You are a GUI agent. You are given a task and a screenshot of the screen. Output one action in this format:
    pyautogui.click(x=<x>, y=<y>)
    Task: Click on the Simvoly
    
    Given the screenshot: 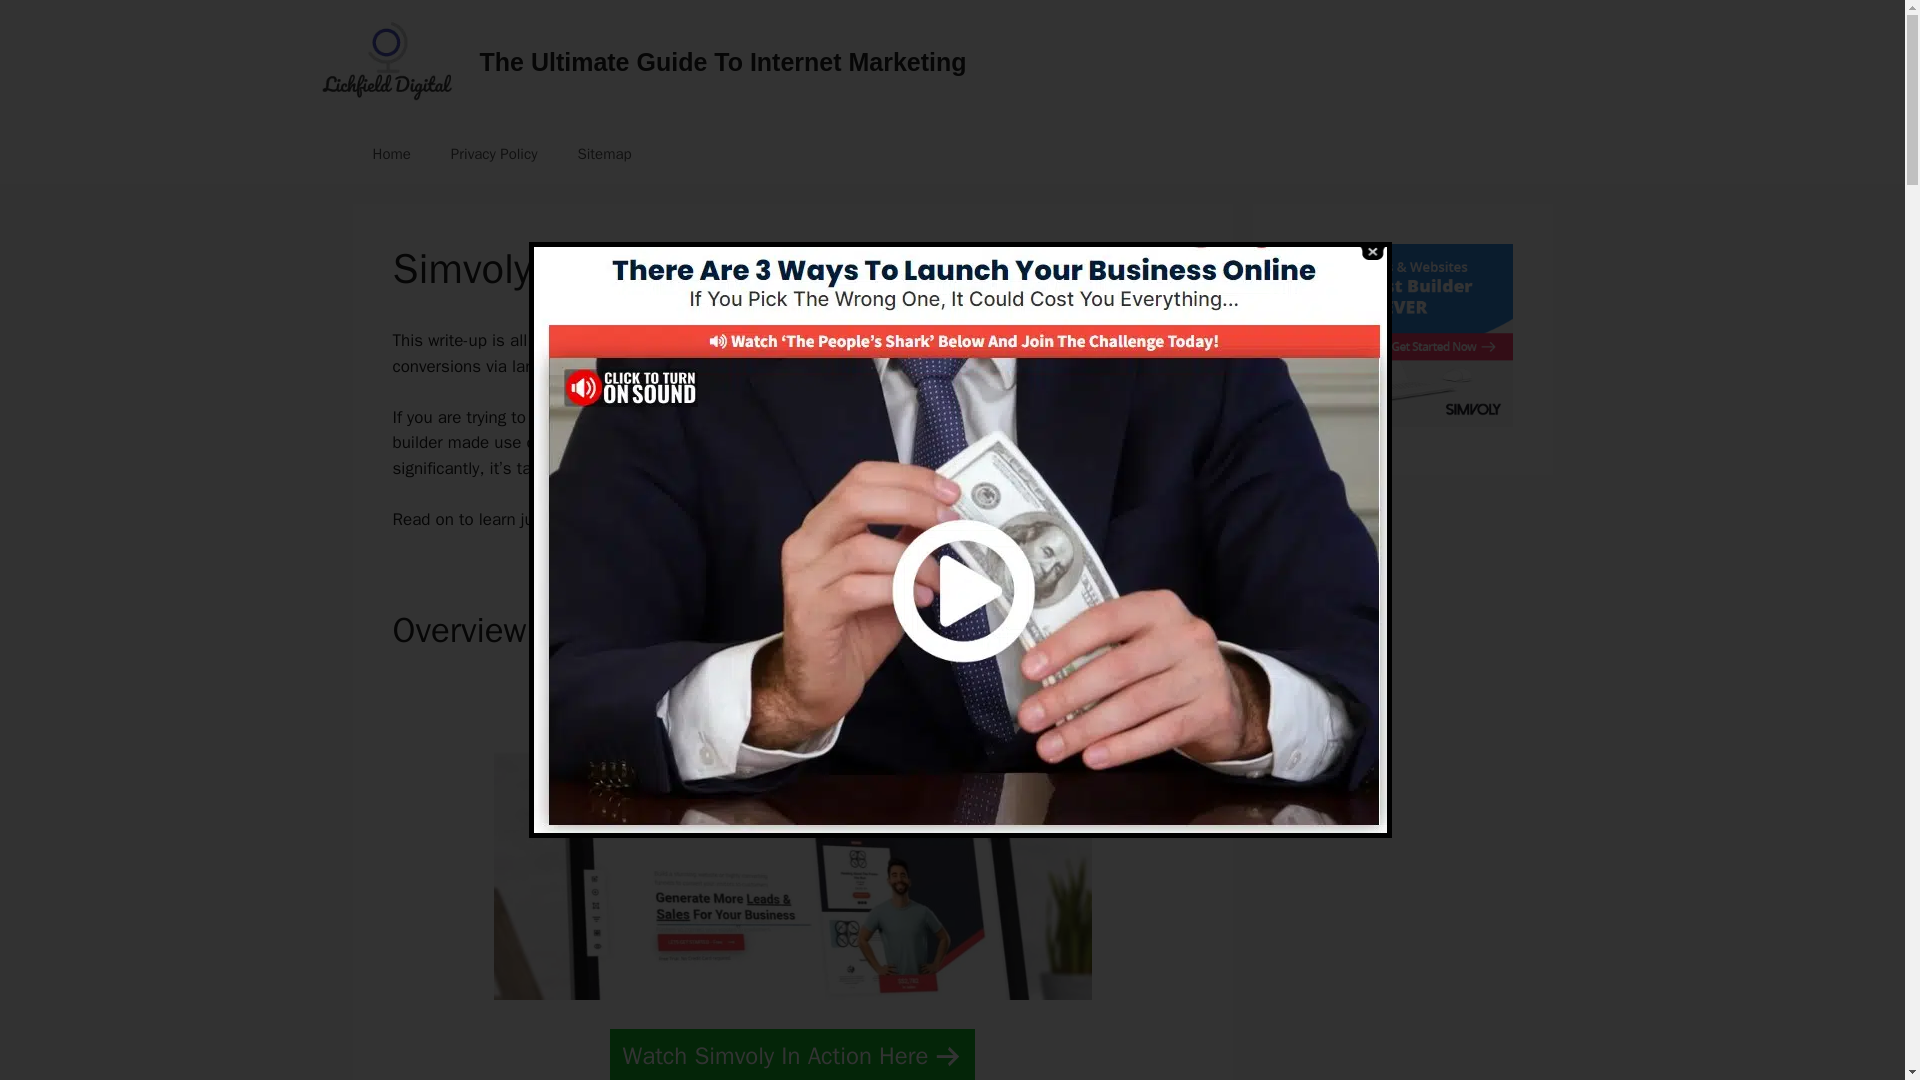 What is the action you would take?
    pyautogui.click(x=761, y=417)
    